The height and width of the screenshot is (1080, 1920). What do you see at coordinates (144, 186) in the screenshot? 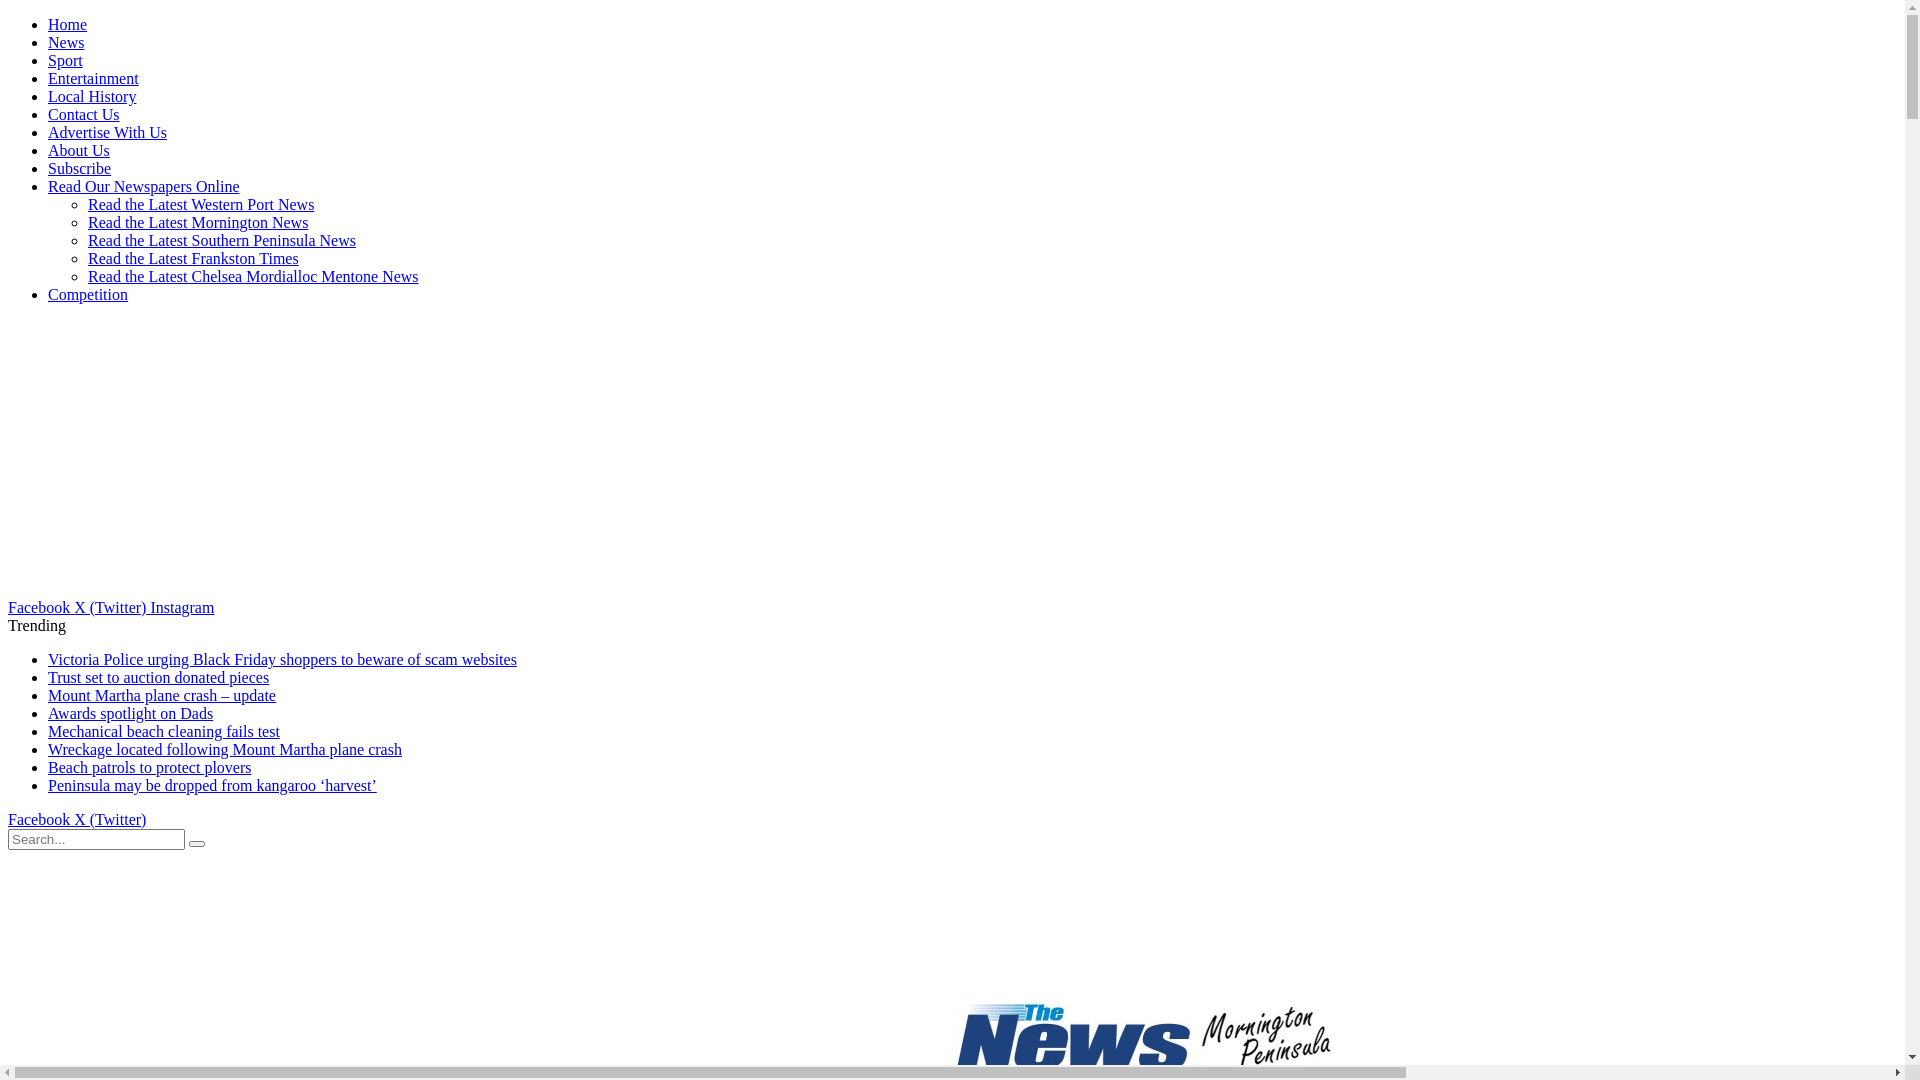
I see `Read Our Newspapers Online` at bounding box center [144, 186].